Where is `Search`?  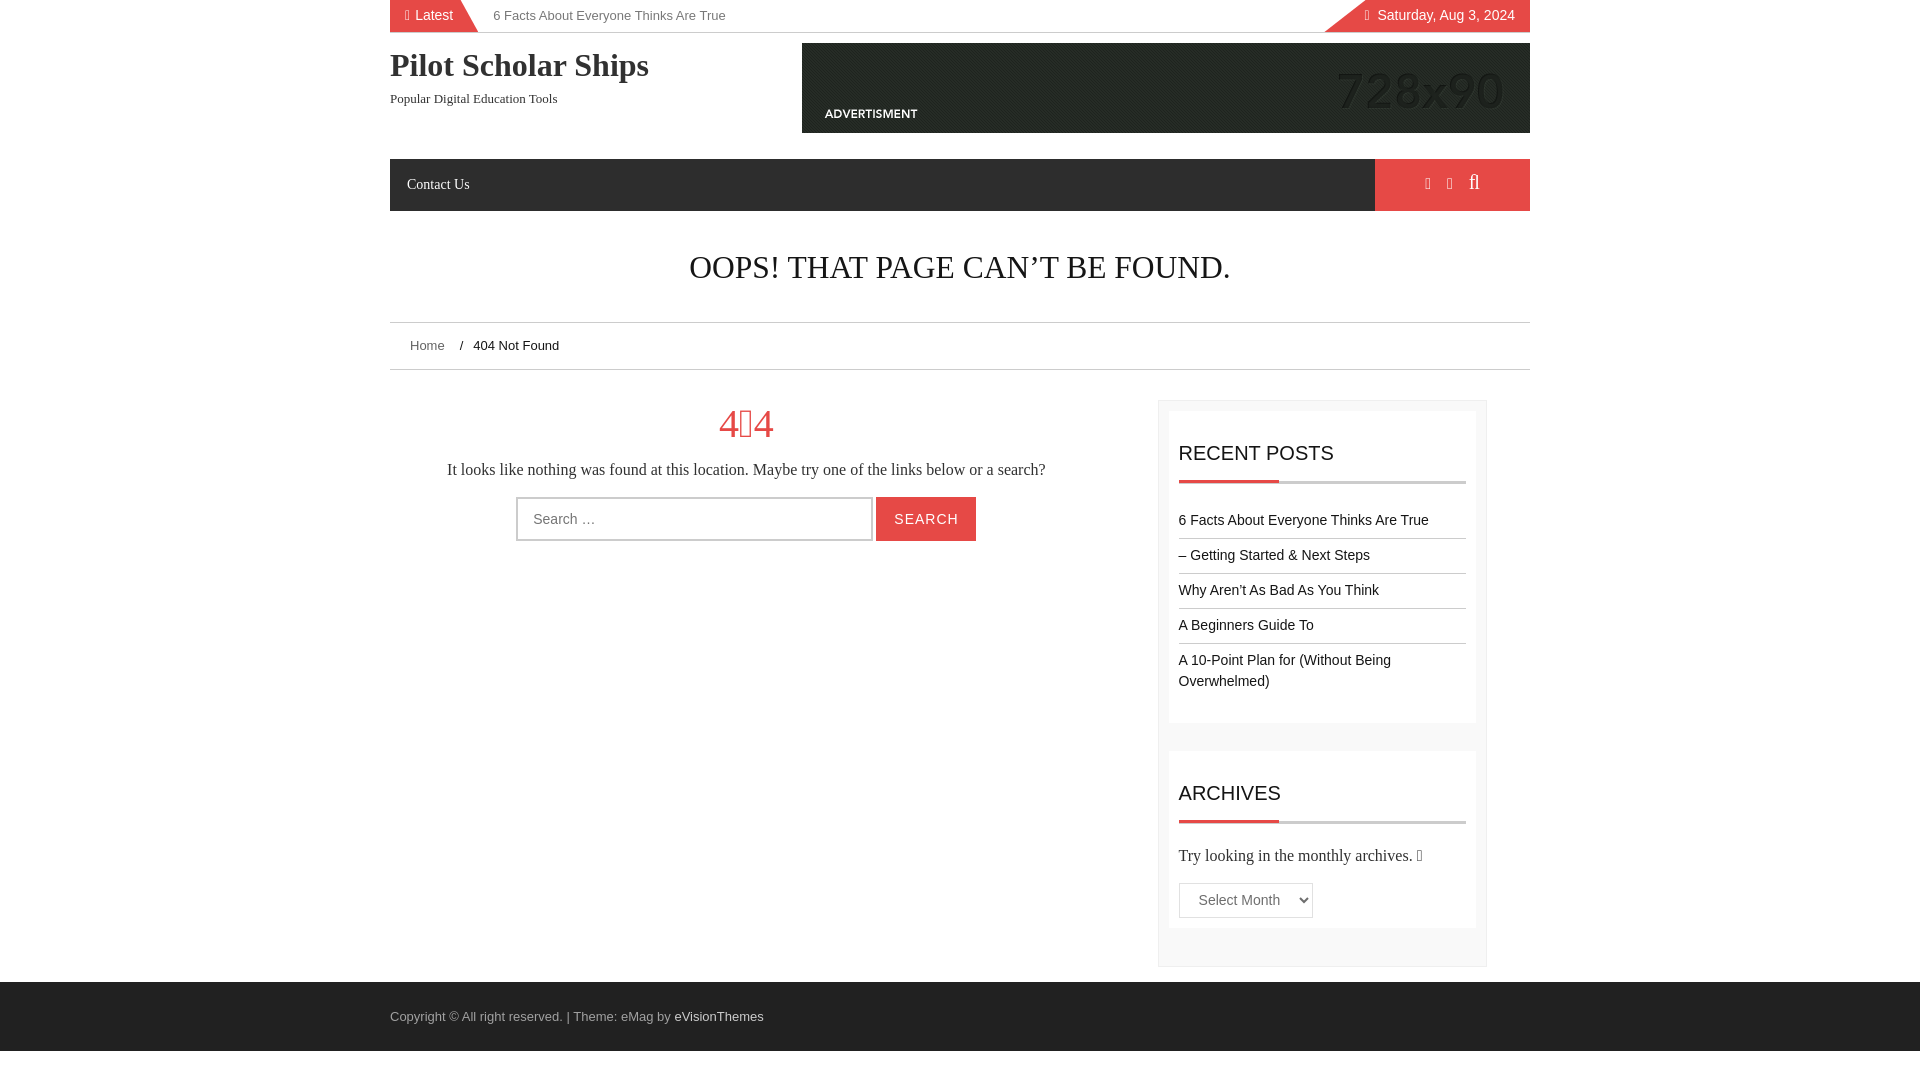
Search is located at coordinates (925, 518).